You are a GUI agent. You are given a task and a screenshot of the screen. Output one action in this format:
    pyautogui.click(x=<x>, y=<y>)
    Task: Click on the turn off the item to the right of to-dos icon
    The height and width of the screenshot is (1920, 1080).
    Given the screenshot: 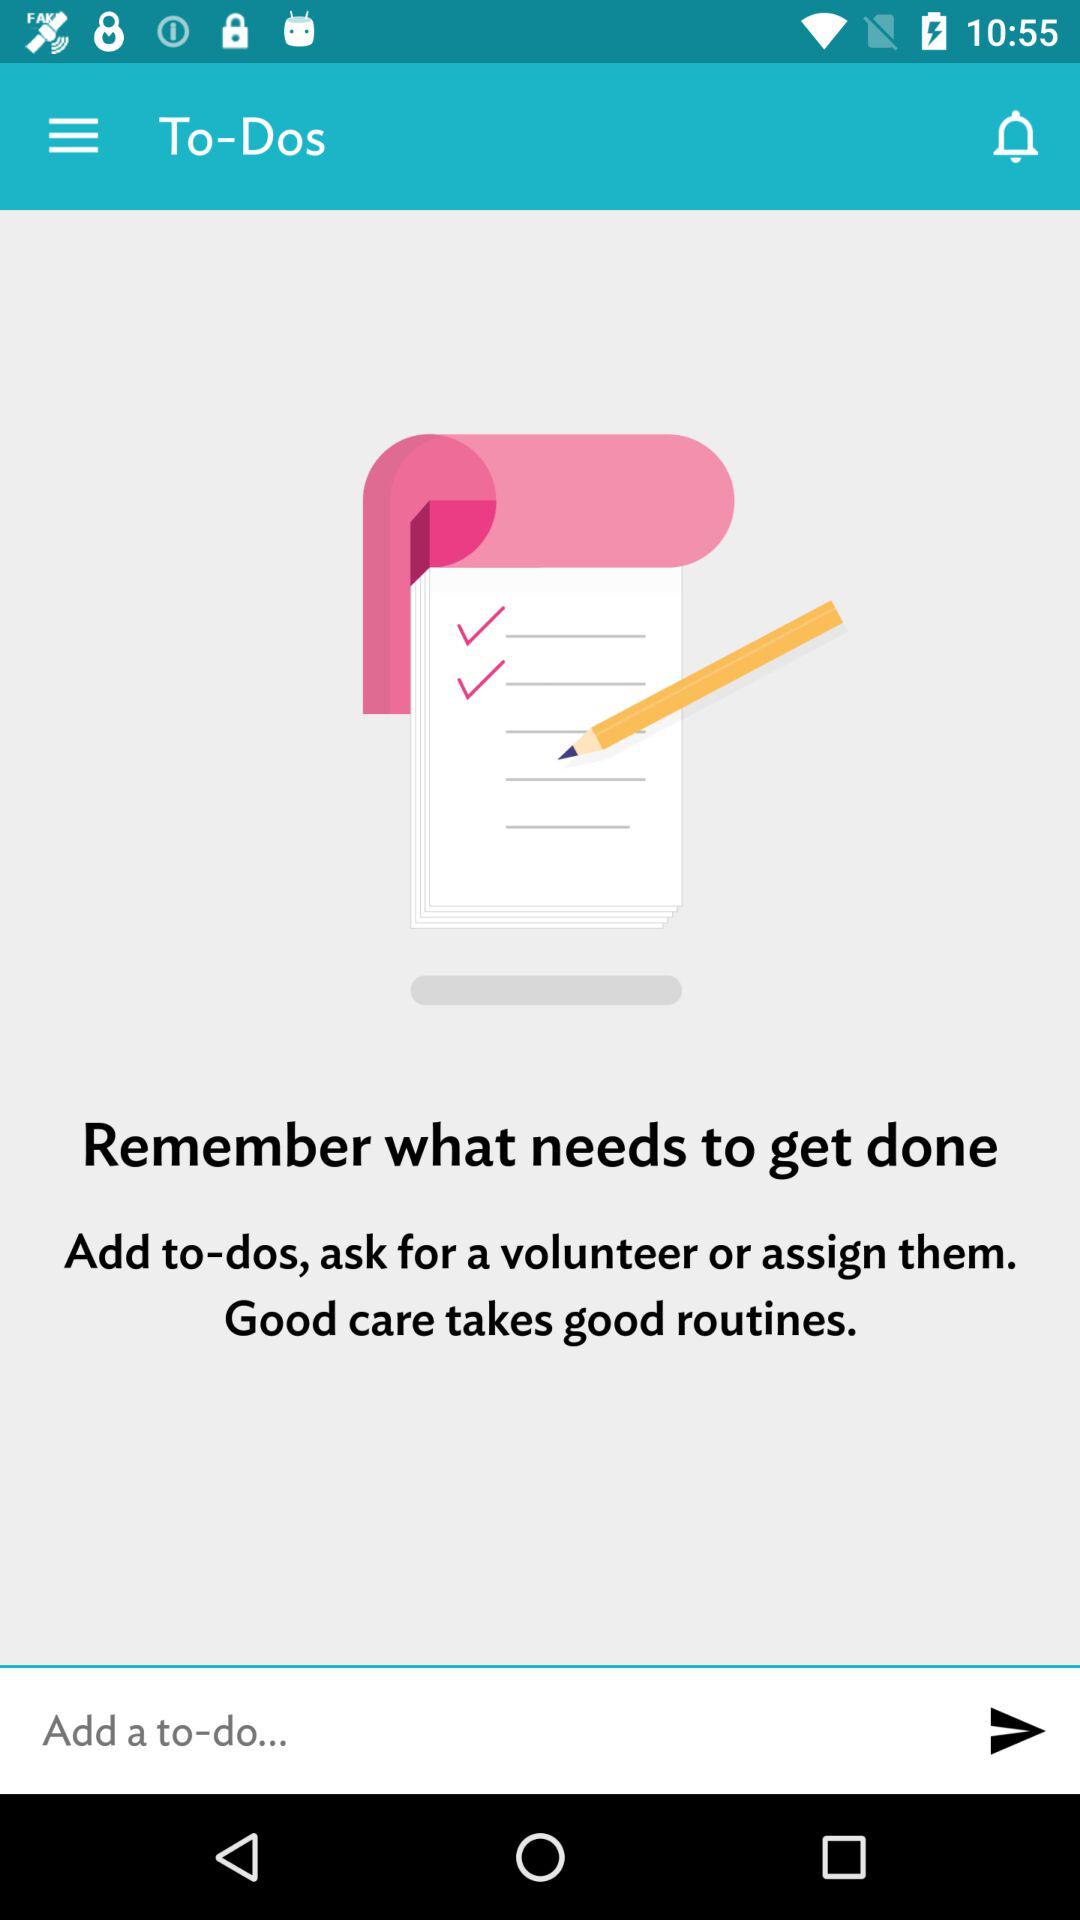 What is the action you would take?
    pyautogui.click(x=1016, y=136)
    